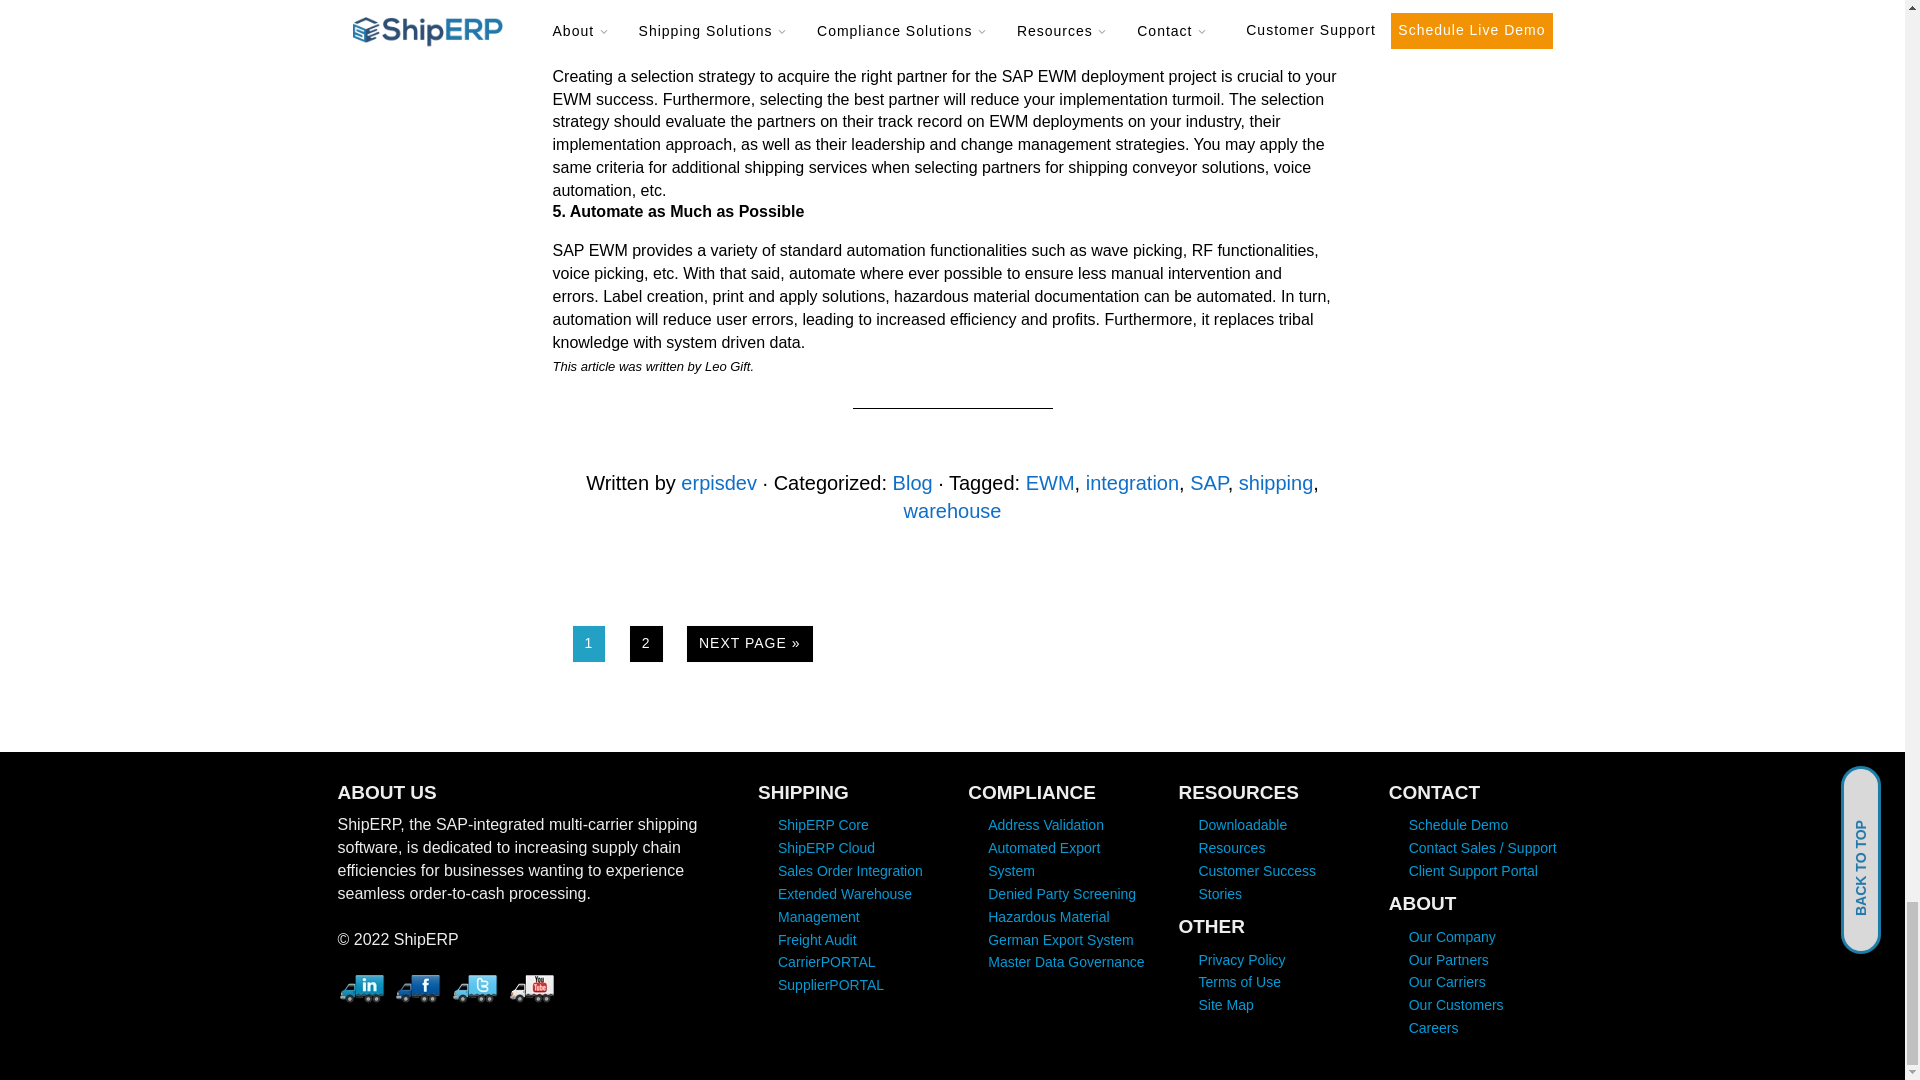 The width and height of the screenshot is (1920, 1080). What do you see at coordinates (826, 961) in the screenshot?
I see `ShipERP Carrier Portal` at bounding box center [826, 961].